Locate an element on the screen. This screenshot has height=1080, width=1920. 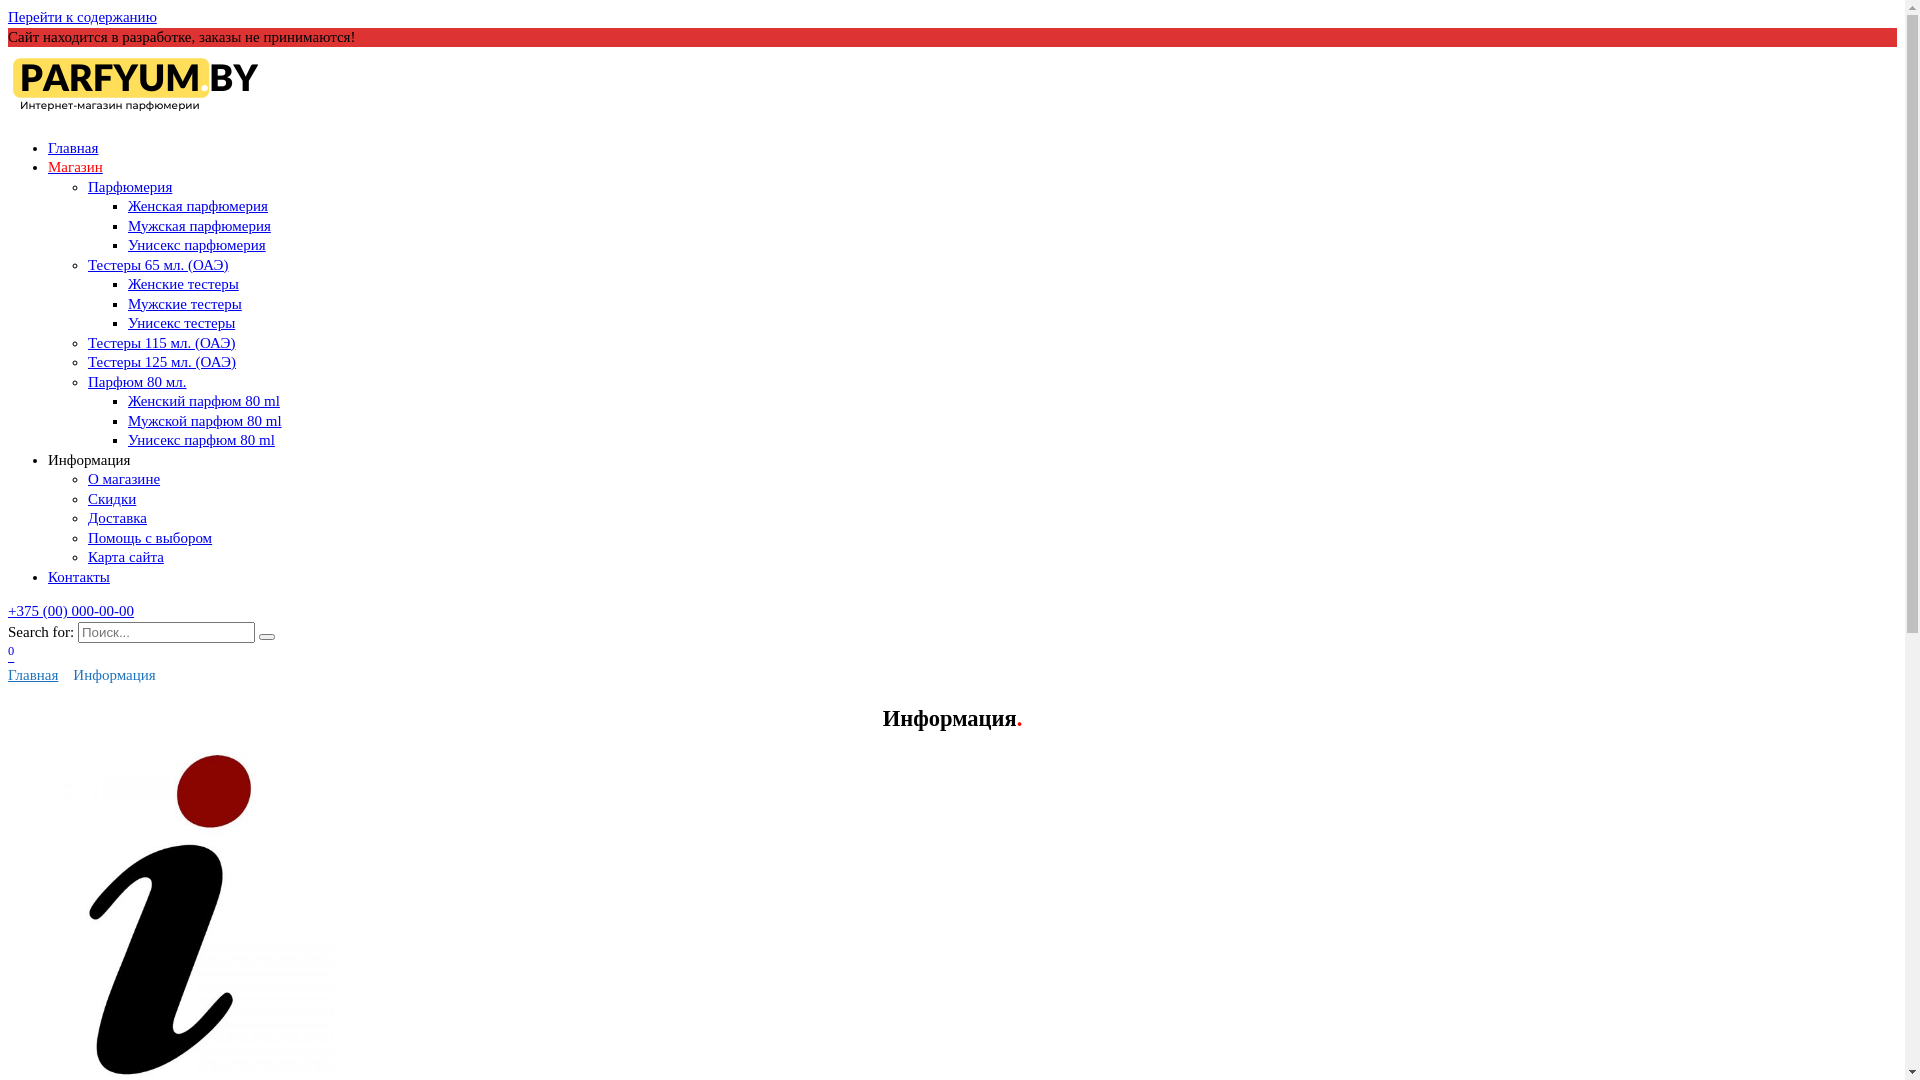
0 is located at coordinates (11, 656).